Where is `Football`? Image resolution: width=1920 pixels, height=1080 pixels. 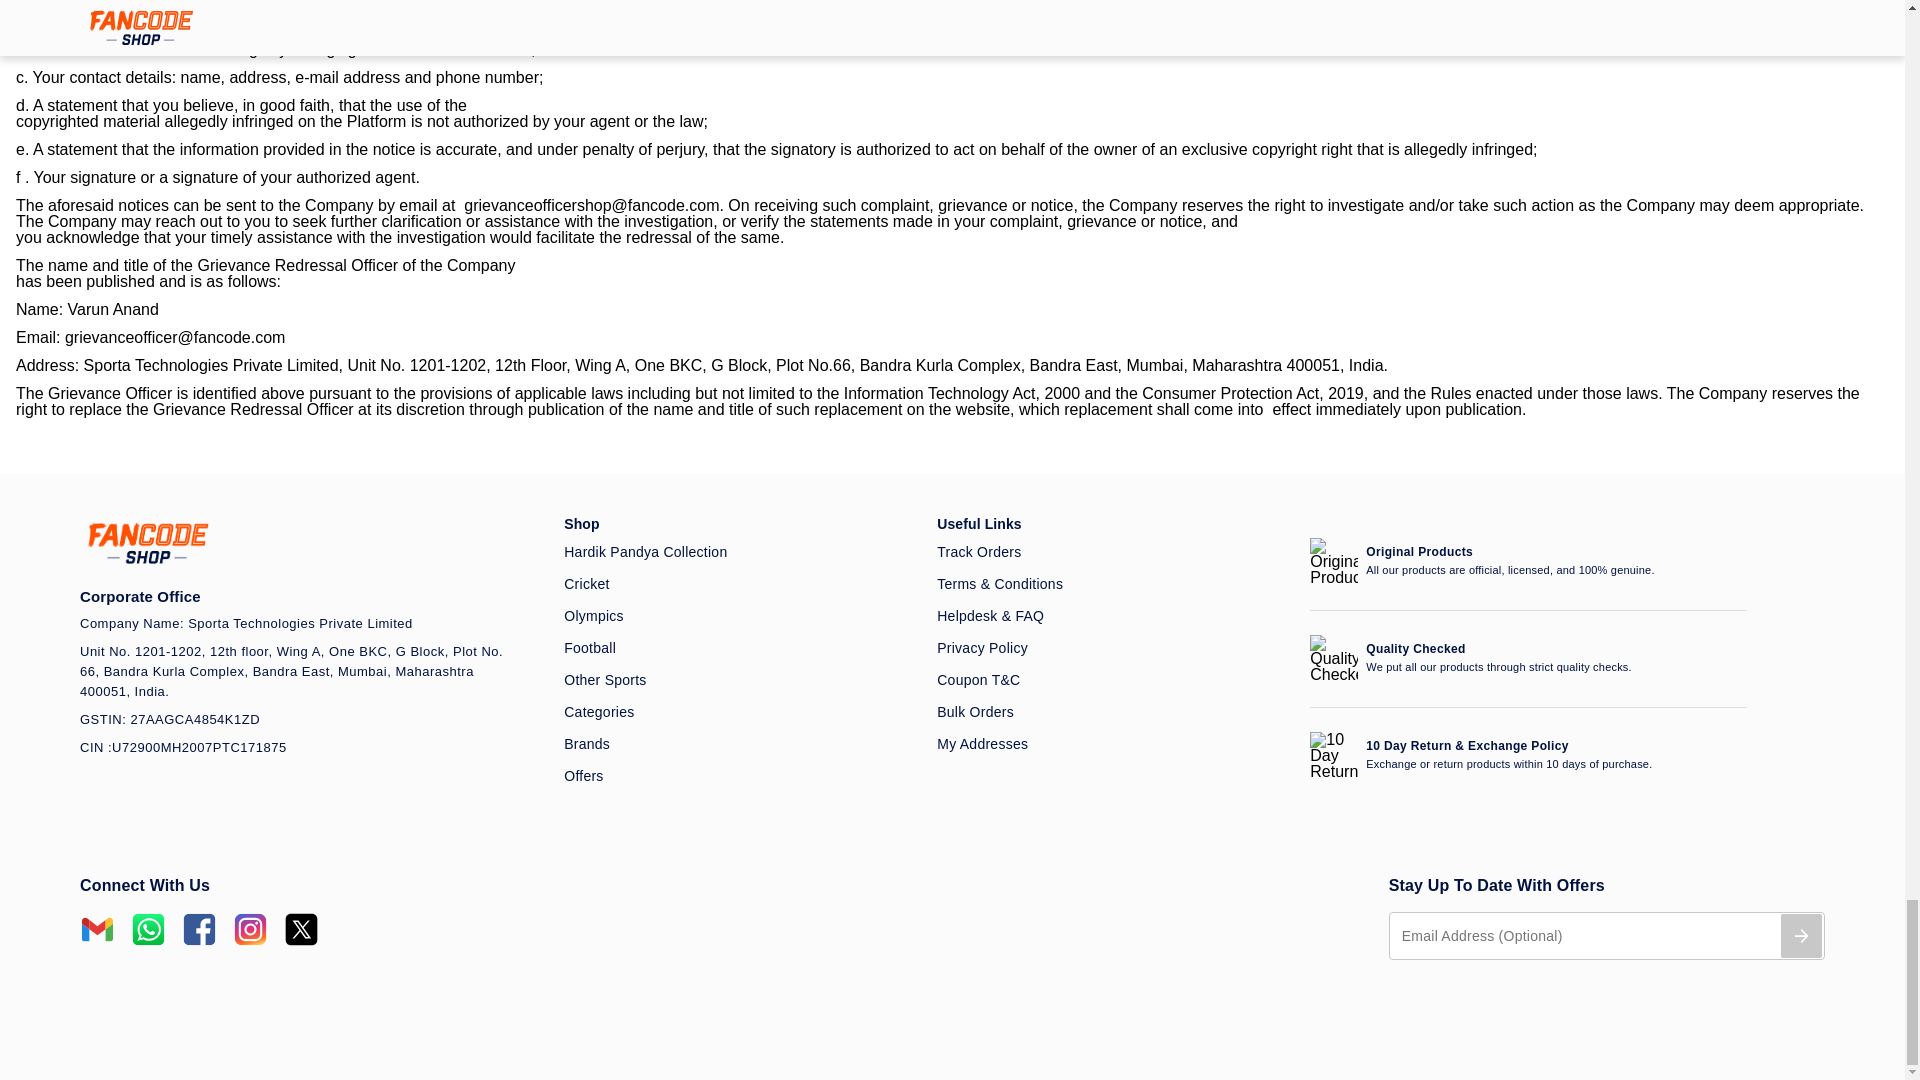 Football is located at coordinates (738, 648).